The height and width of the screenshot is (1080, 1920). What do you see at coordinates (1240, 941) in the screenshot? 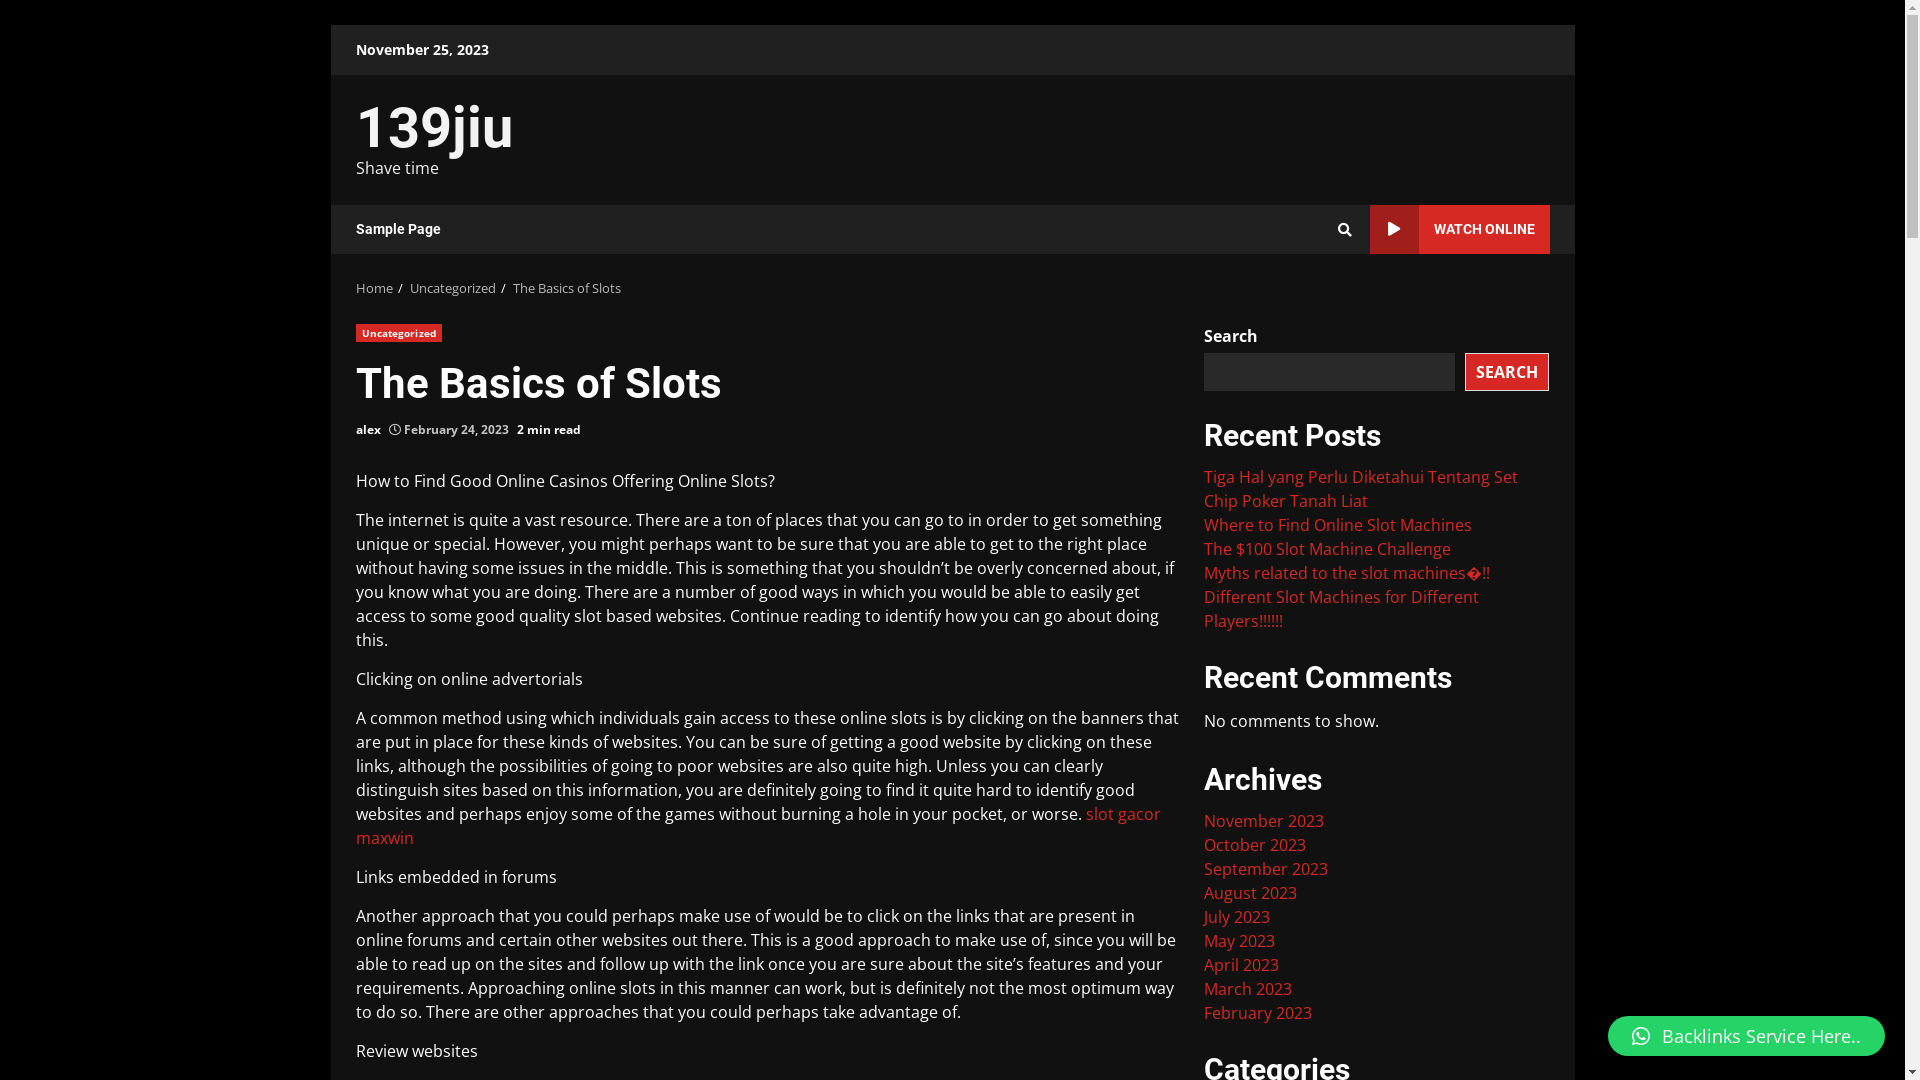
I see `May 2023` at bounding box center [1240, 941].